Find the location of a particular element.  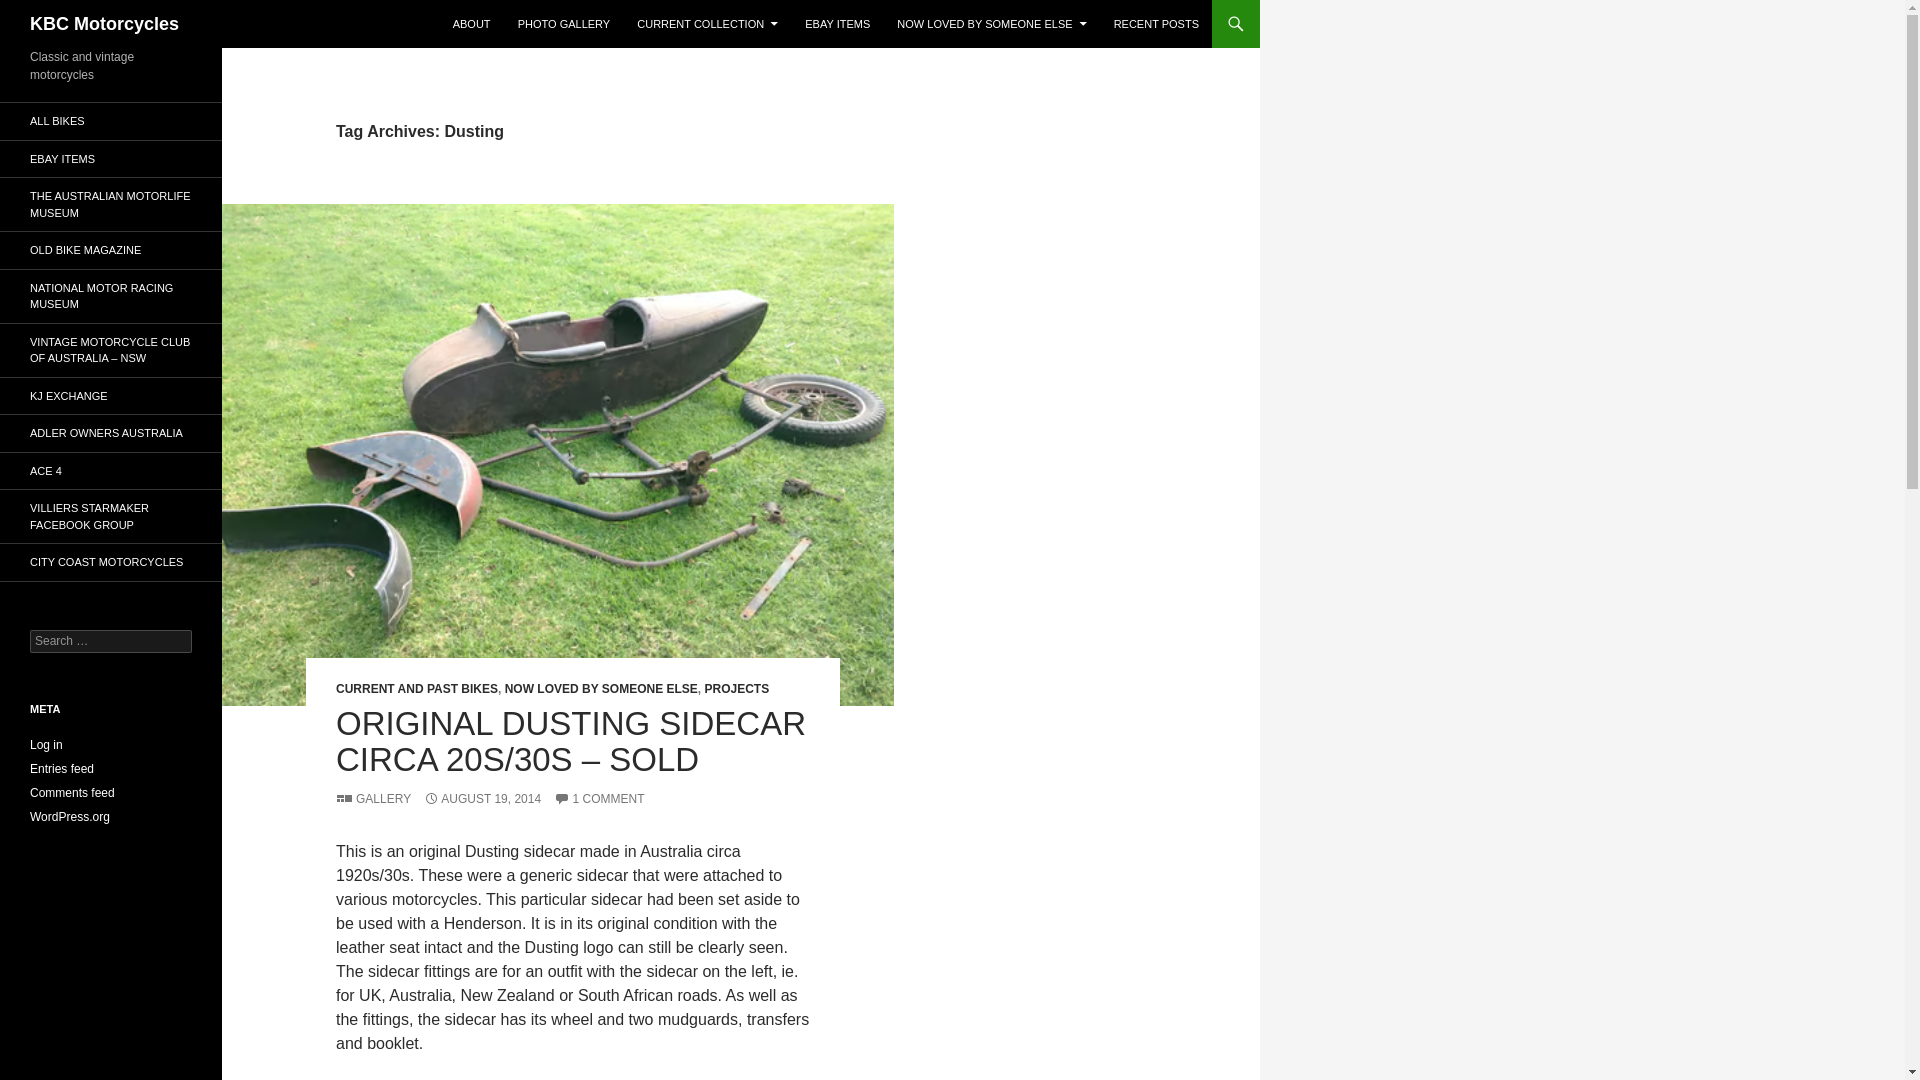

PHOTO GALLERY is located at coordinates (564, 24).